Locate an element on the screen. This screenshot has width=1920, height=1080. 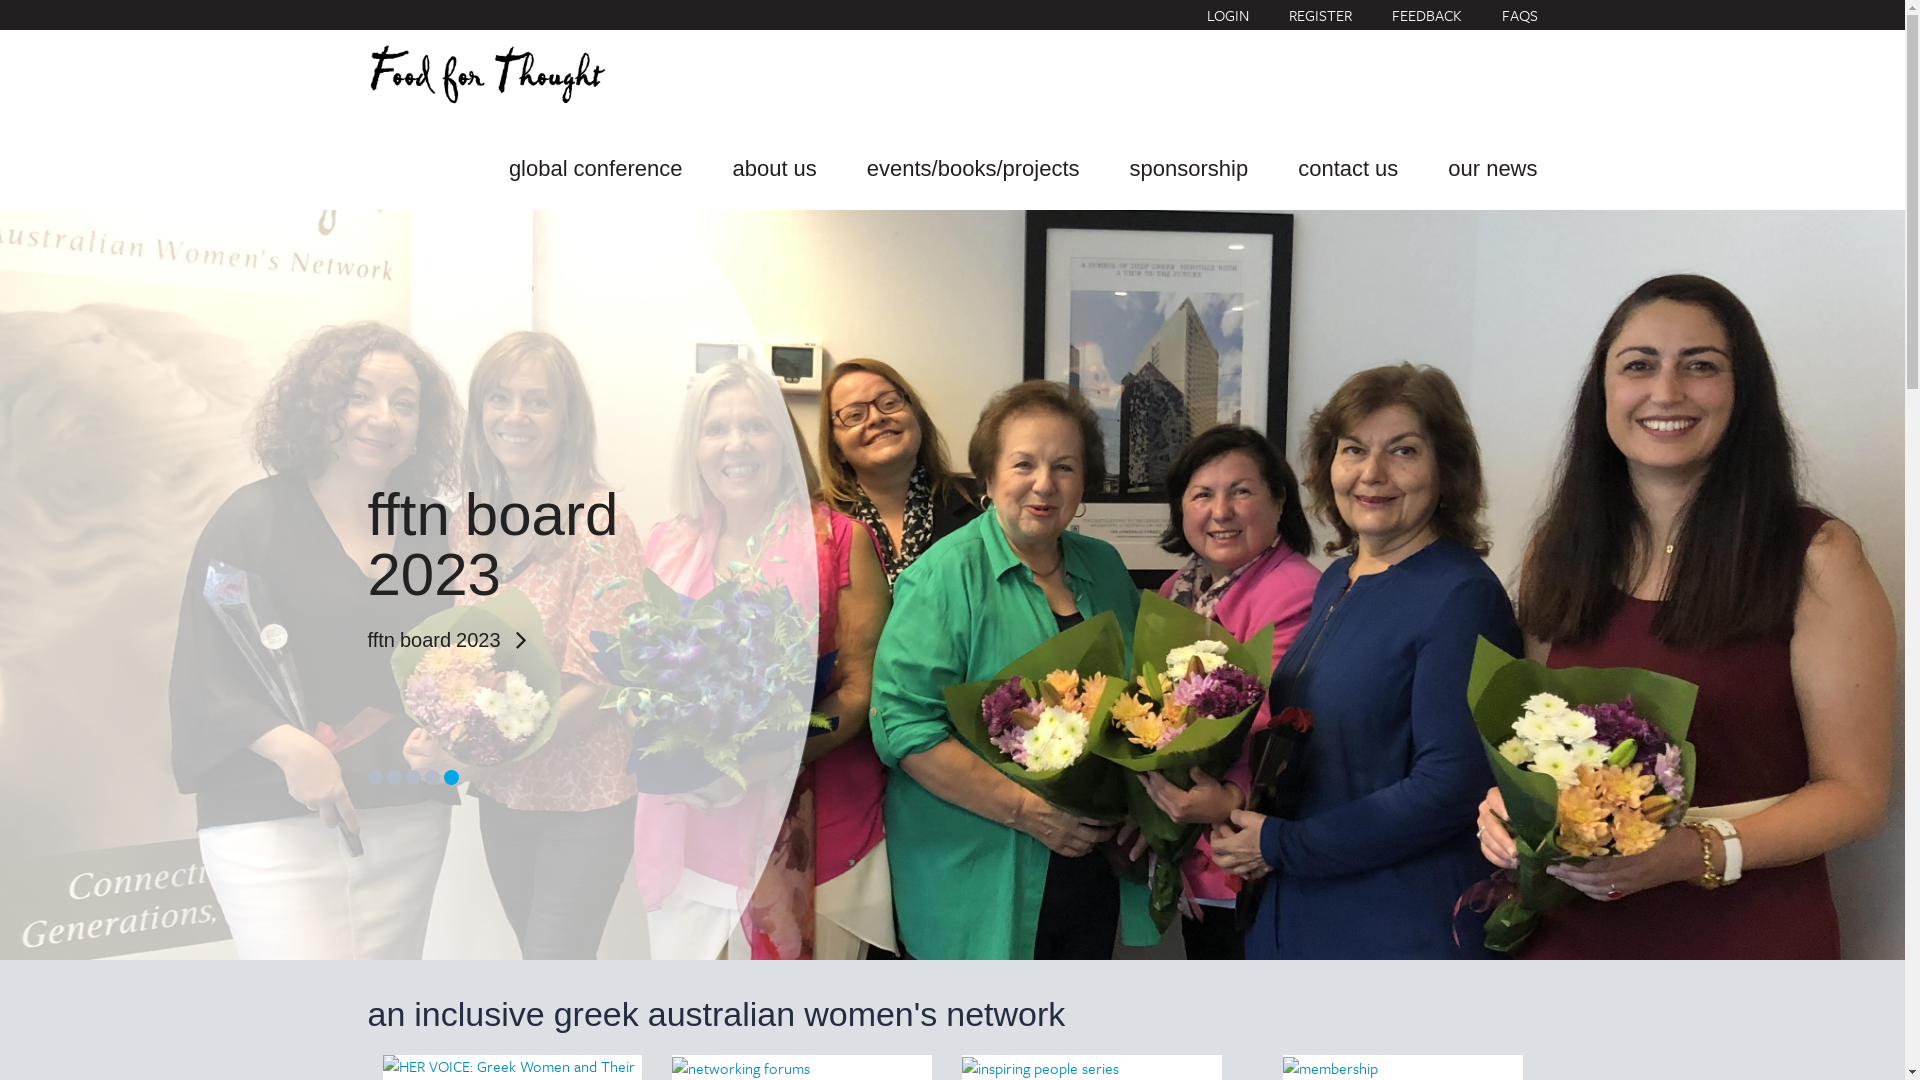
LOGIN is located at coordinates (1227, 15).